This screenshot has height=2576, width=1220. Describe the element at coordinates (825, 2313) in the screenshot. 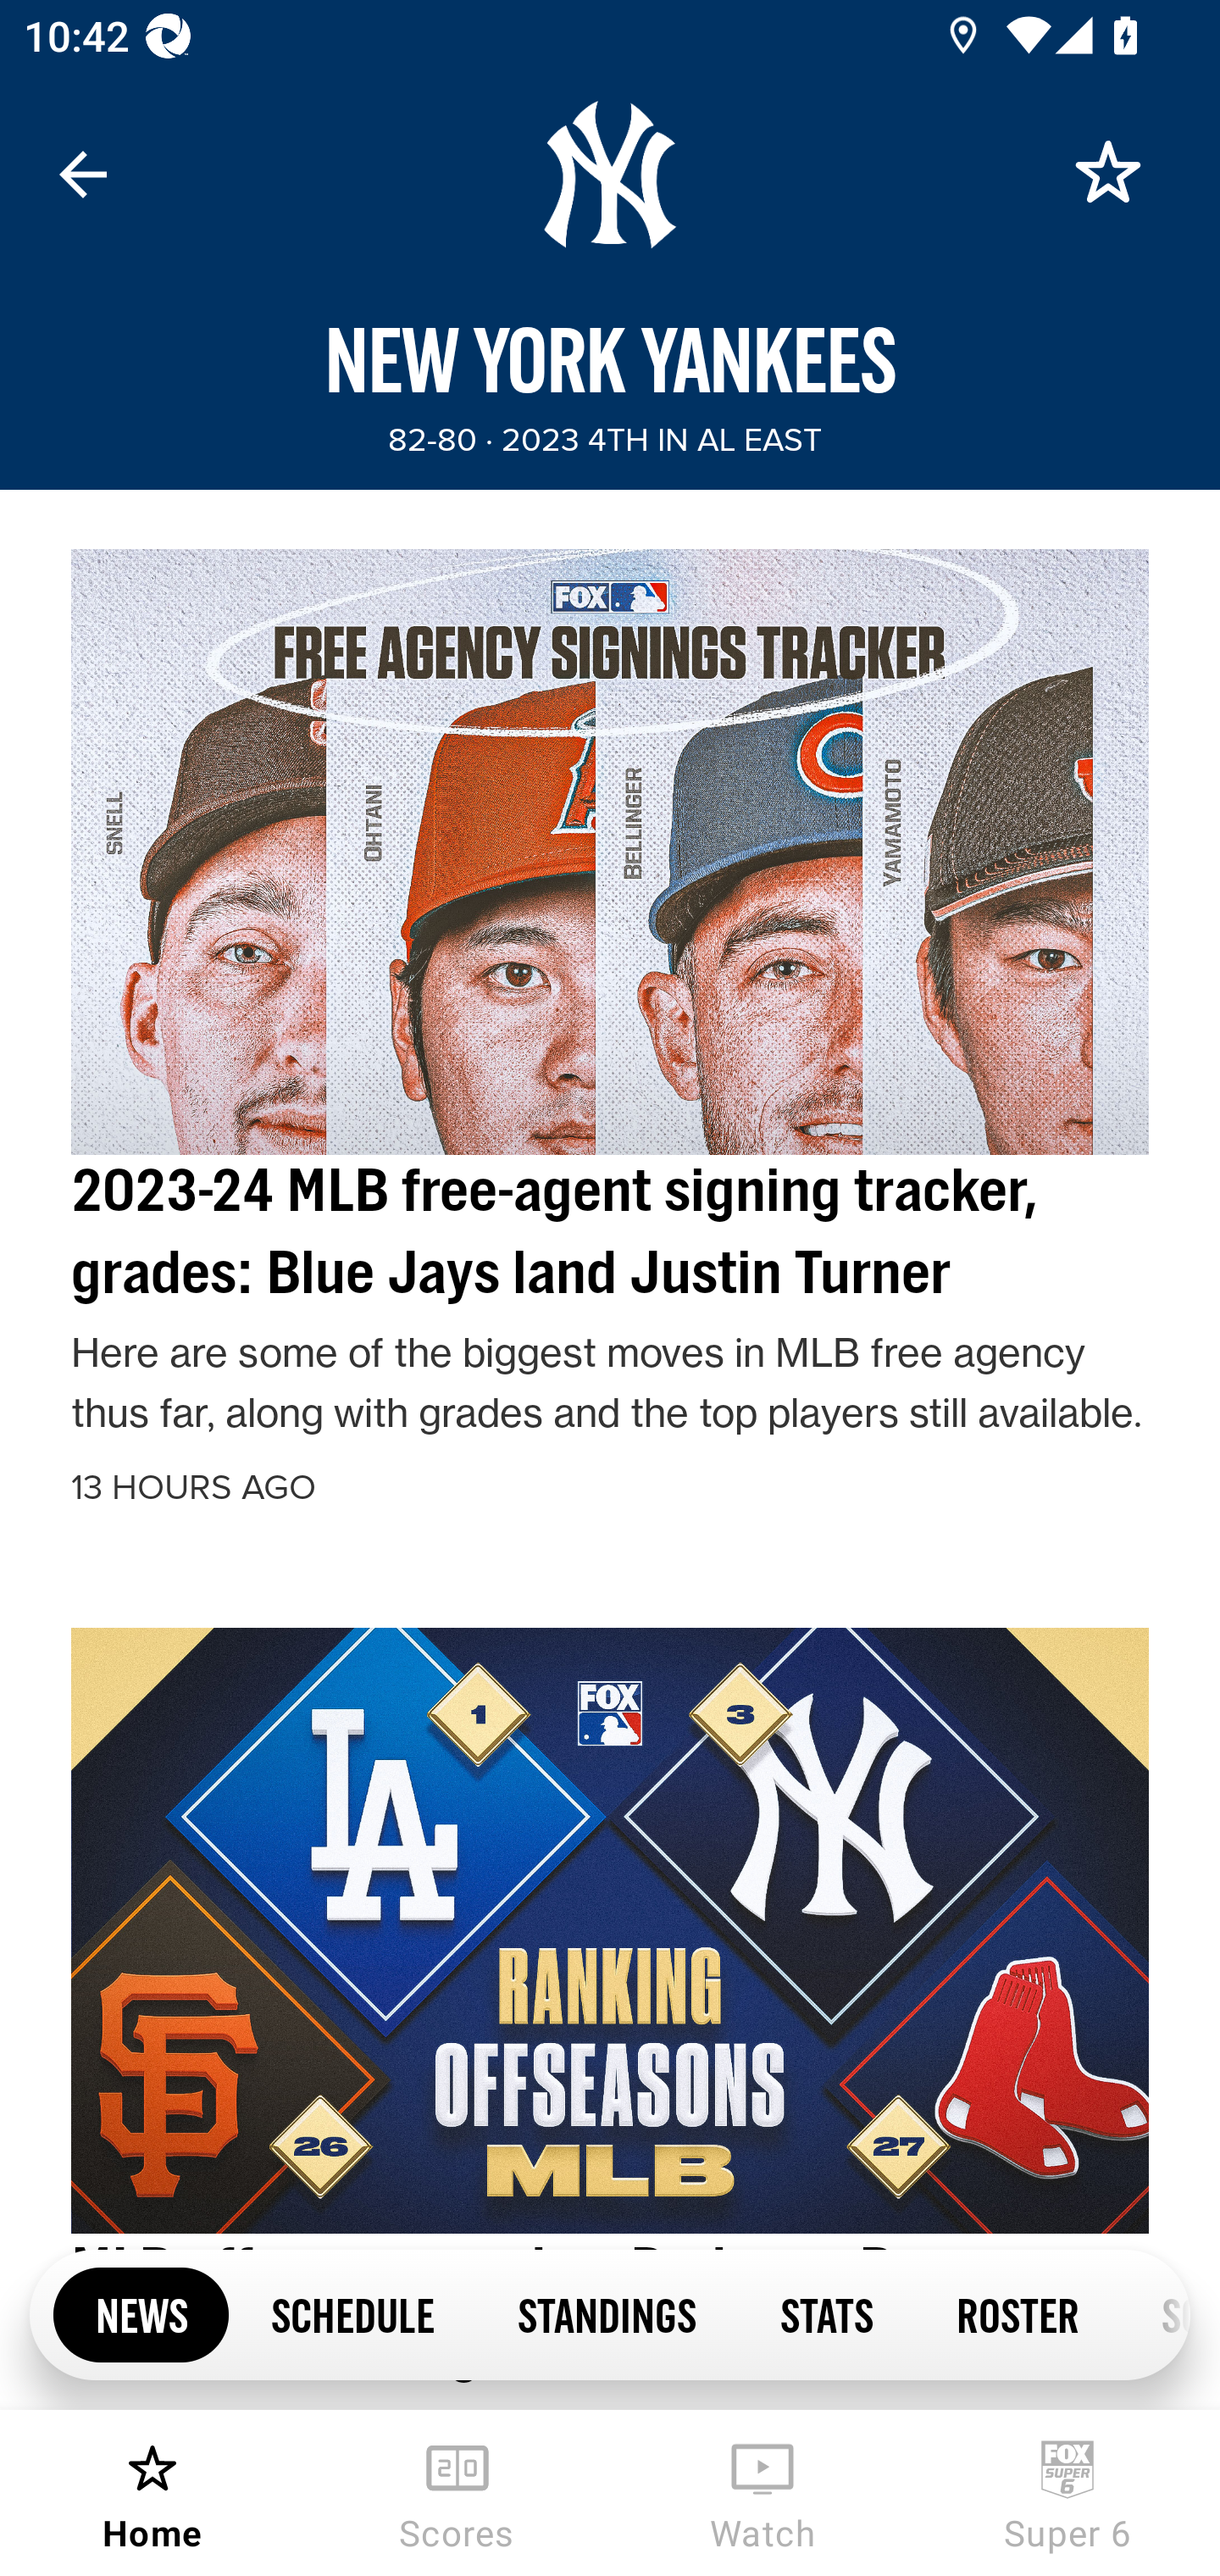

I see `STATS` at that location.